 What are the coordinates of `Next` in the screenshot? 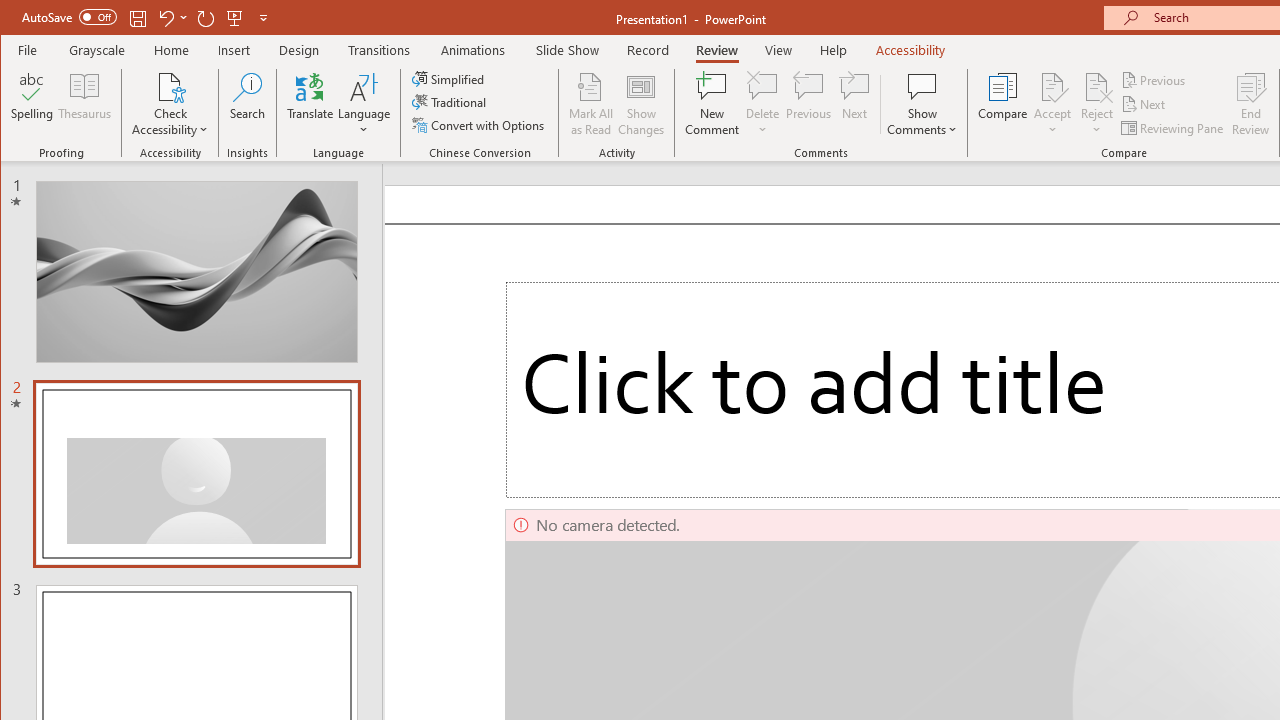 It's located at (1144, 104).